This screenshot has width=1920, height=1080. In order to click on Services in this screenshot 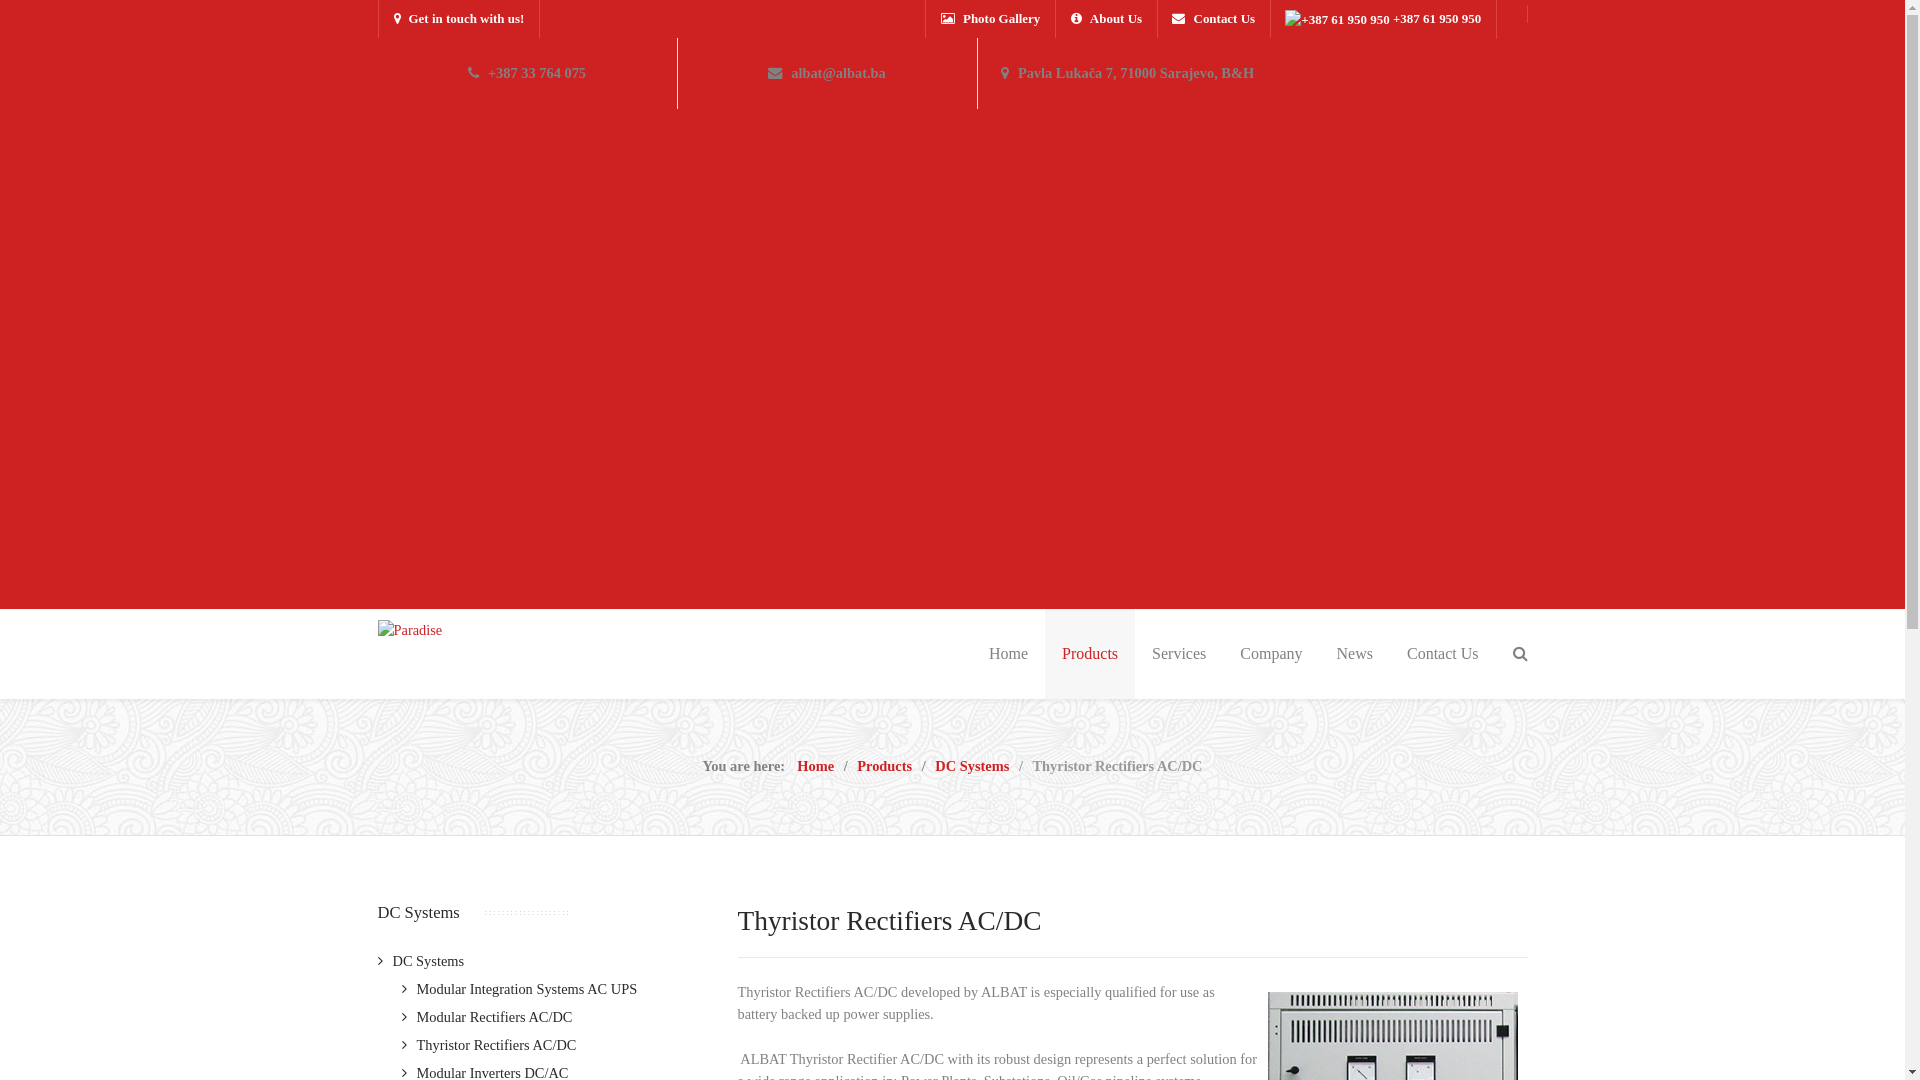, I will do `click(1179, 654)`.